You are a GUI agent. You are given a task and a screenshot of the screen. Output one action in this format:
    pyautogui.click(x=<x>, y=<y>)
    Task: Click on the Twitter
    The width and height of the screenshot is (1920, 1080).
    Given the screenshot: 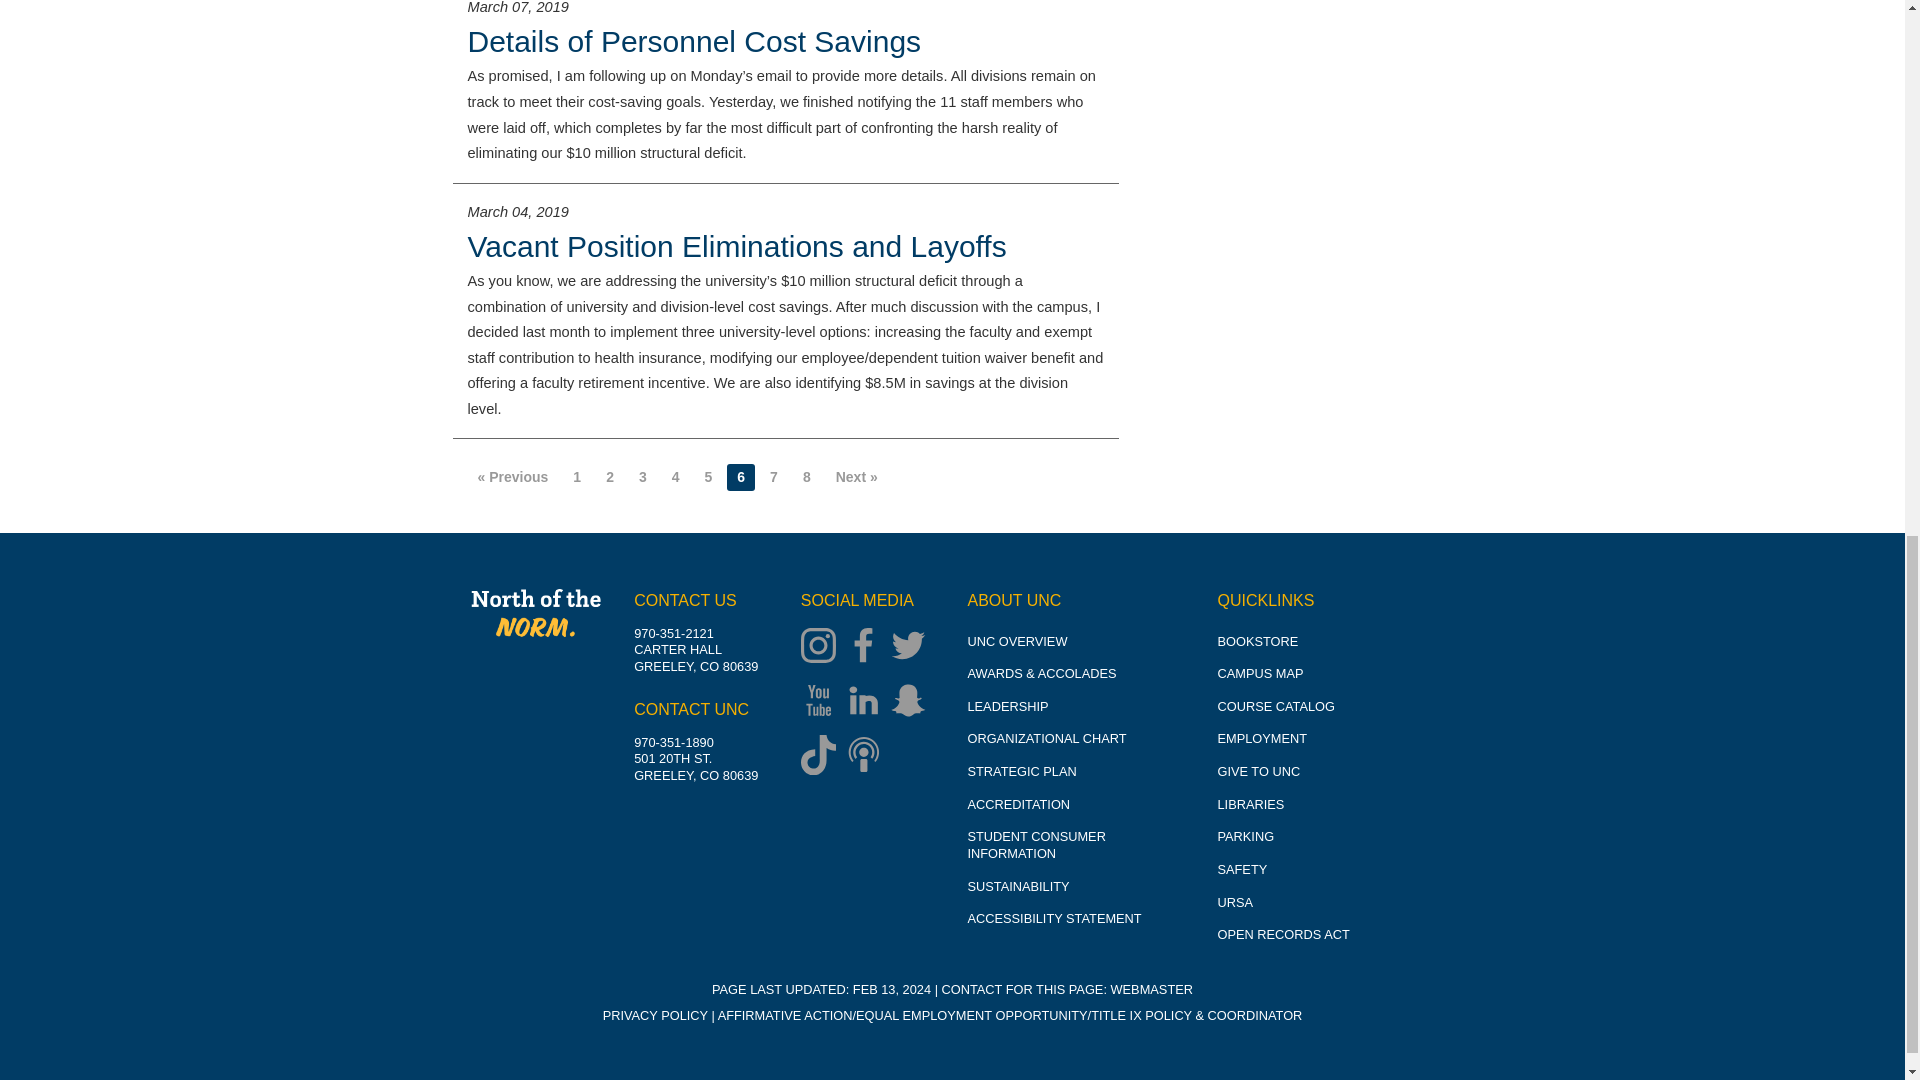 What is the action you would take?
    pyautogui.click(x=913, y=647)
    